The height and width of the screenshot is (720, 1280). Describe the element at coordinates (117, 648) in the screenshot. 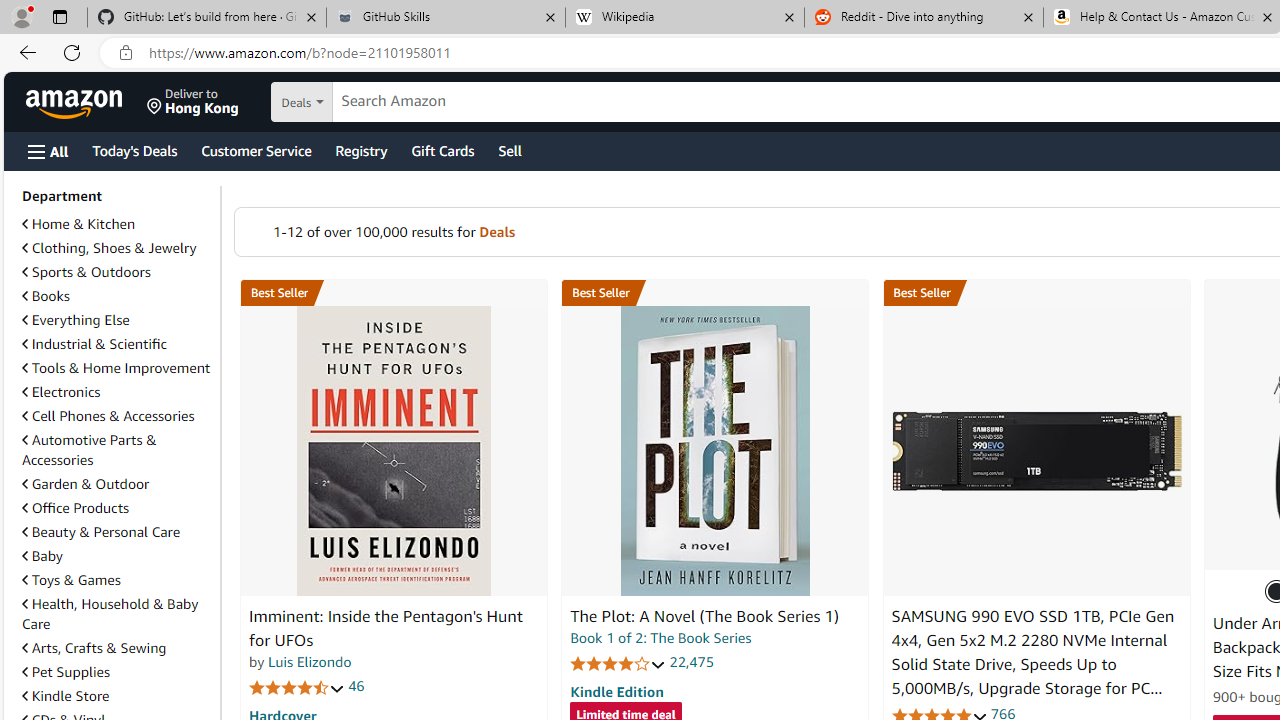

I see `Arts, Crafts & Sewing` at that location.